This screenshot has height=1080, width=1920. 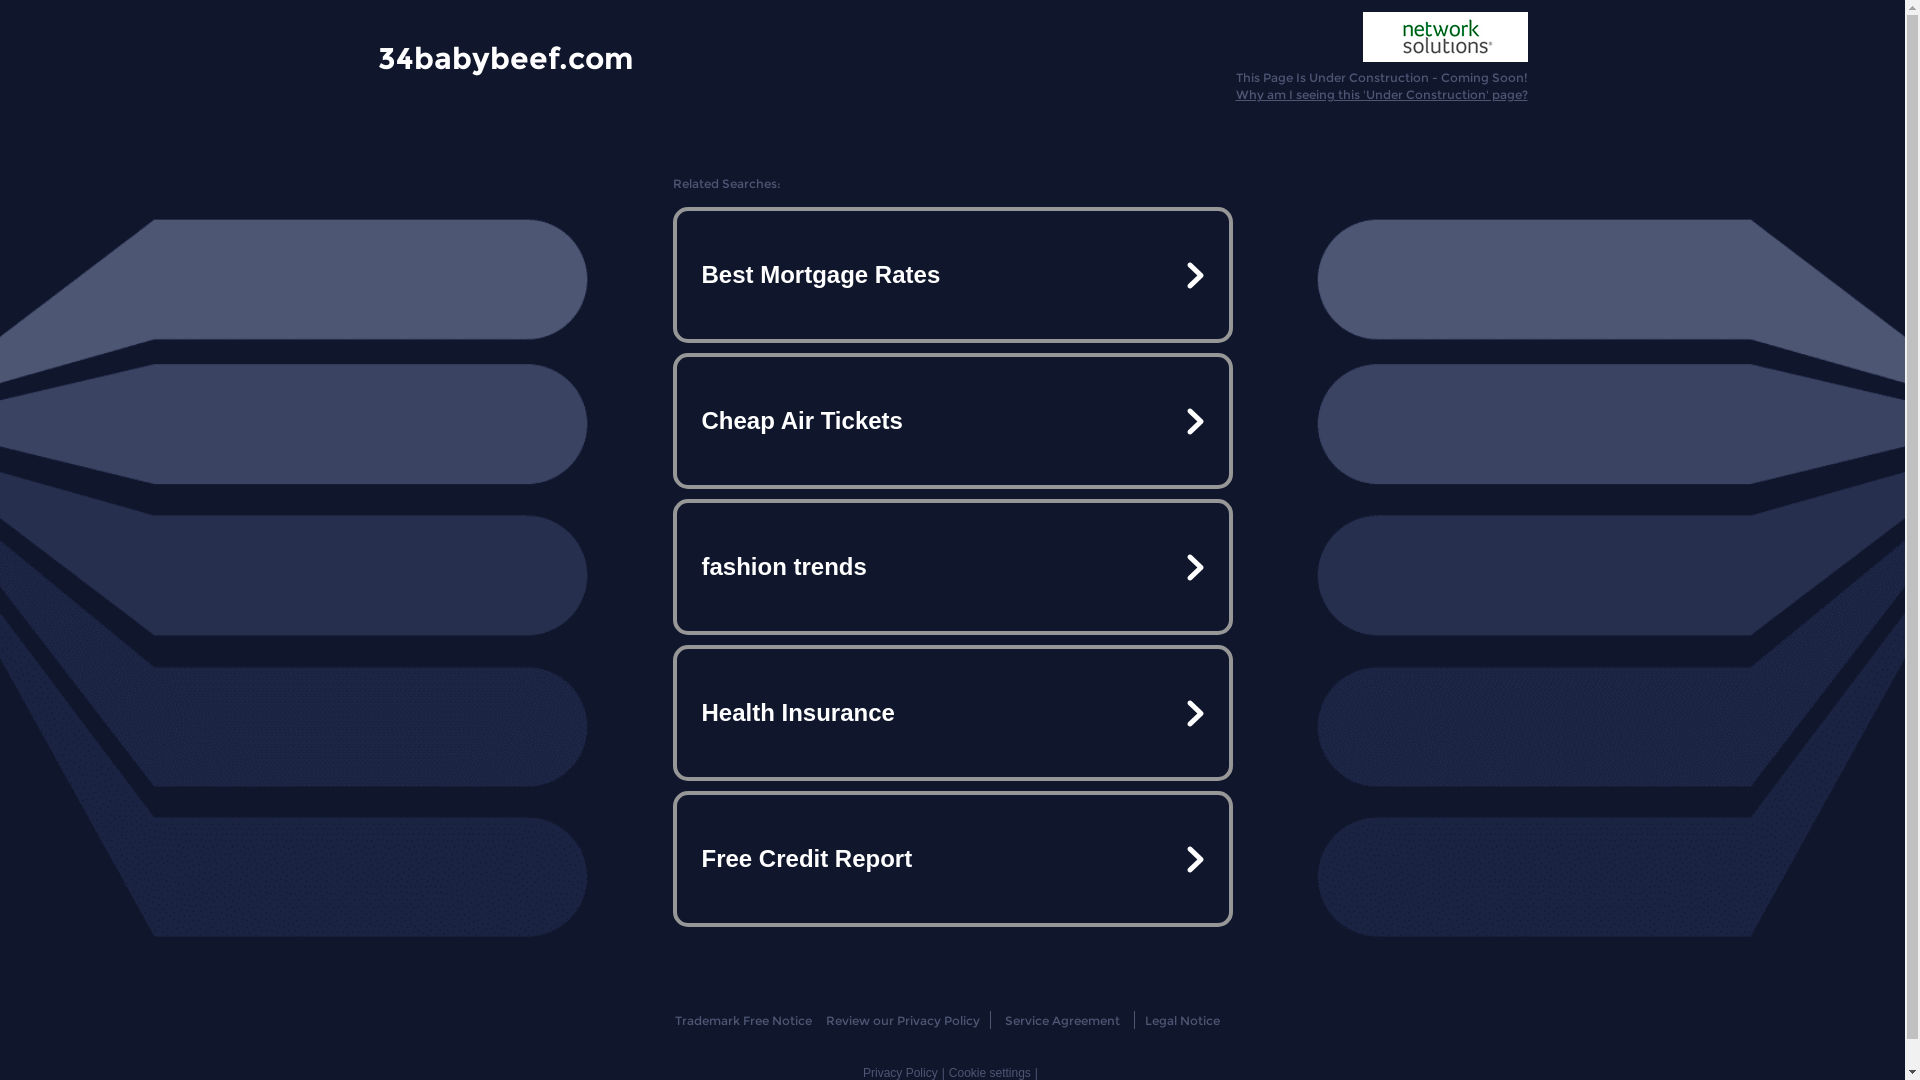 I want to click on Cheap Air Tickets, so click(x=952, y=421).